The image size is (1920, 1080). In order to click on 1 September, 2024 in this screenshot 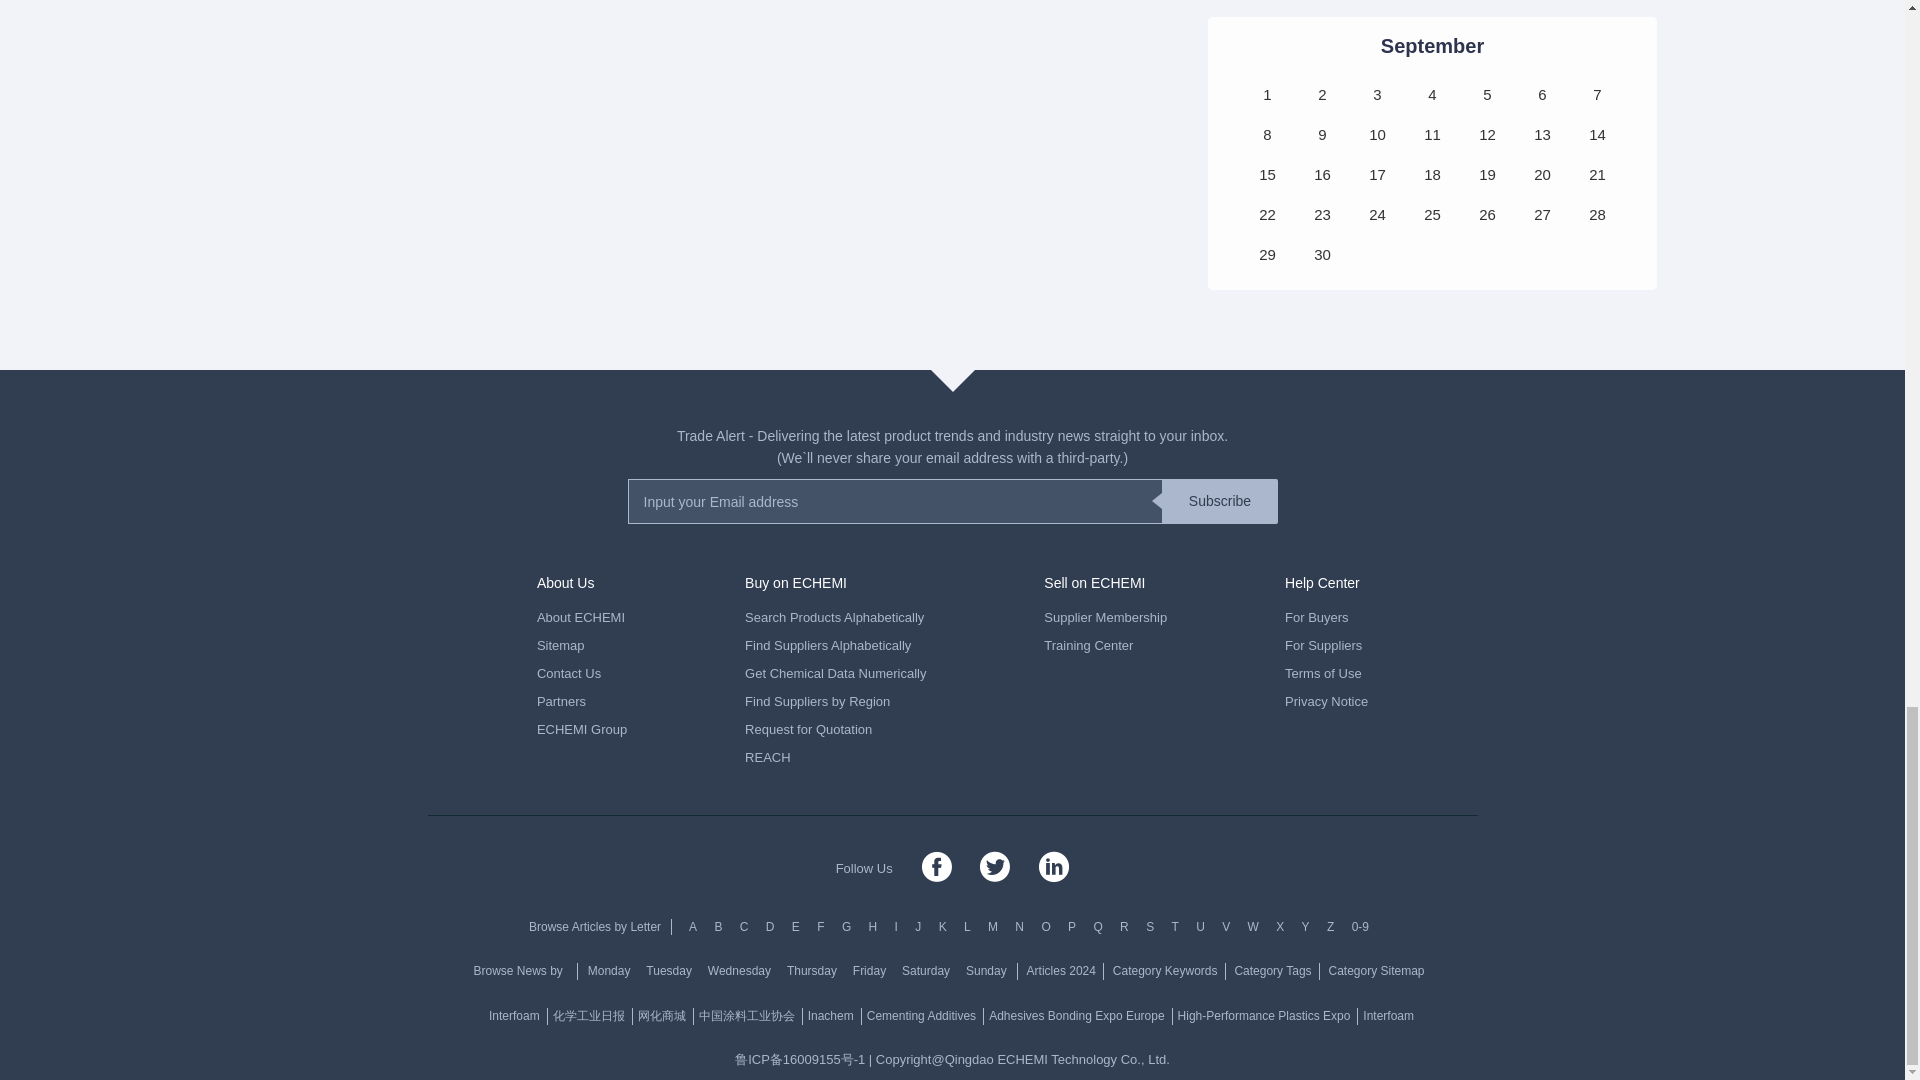, I will do `click(1266, 94)`.